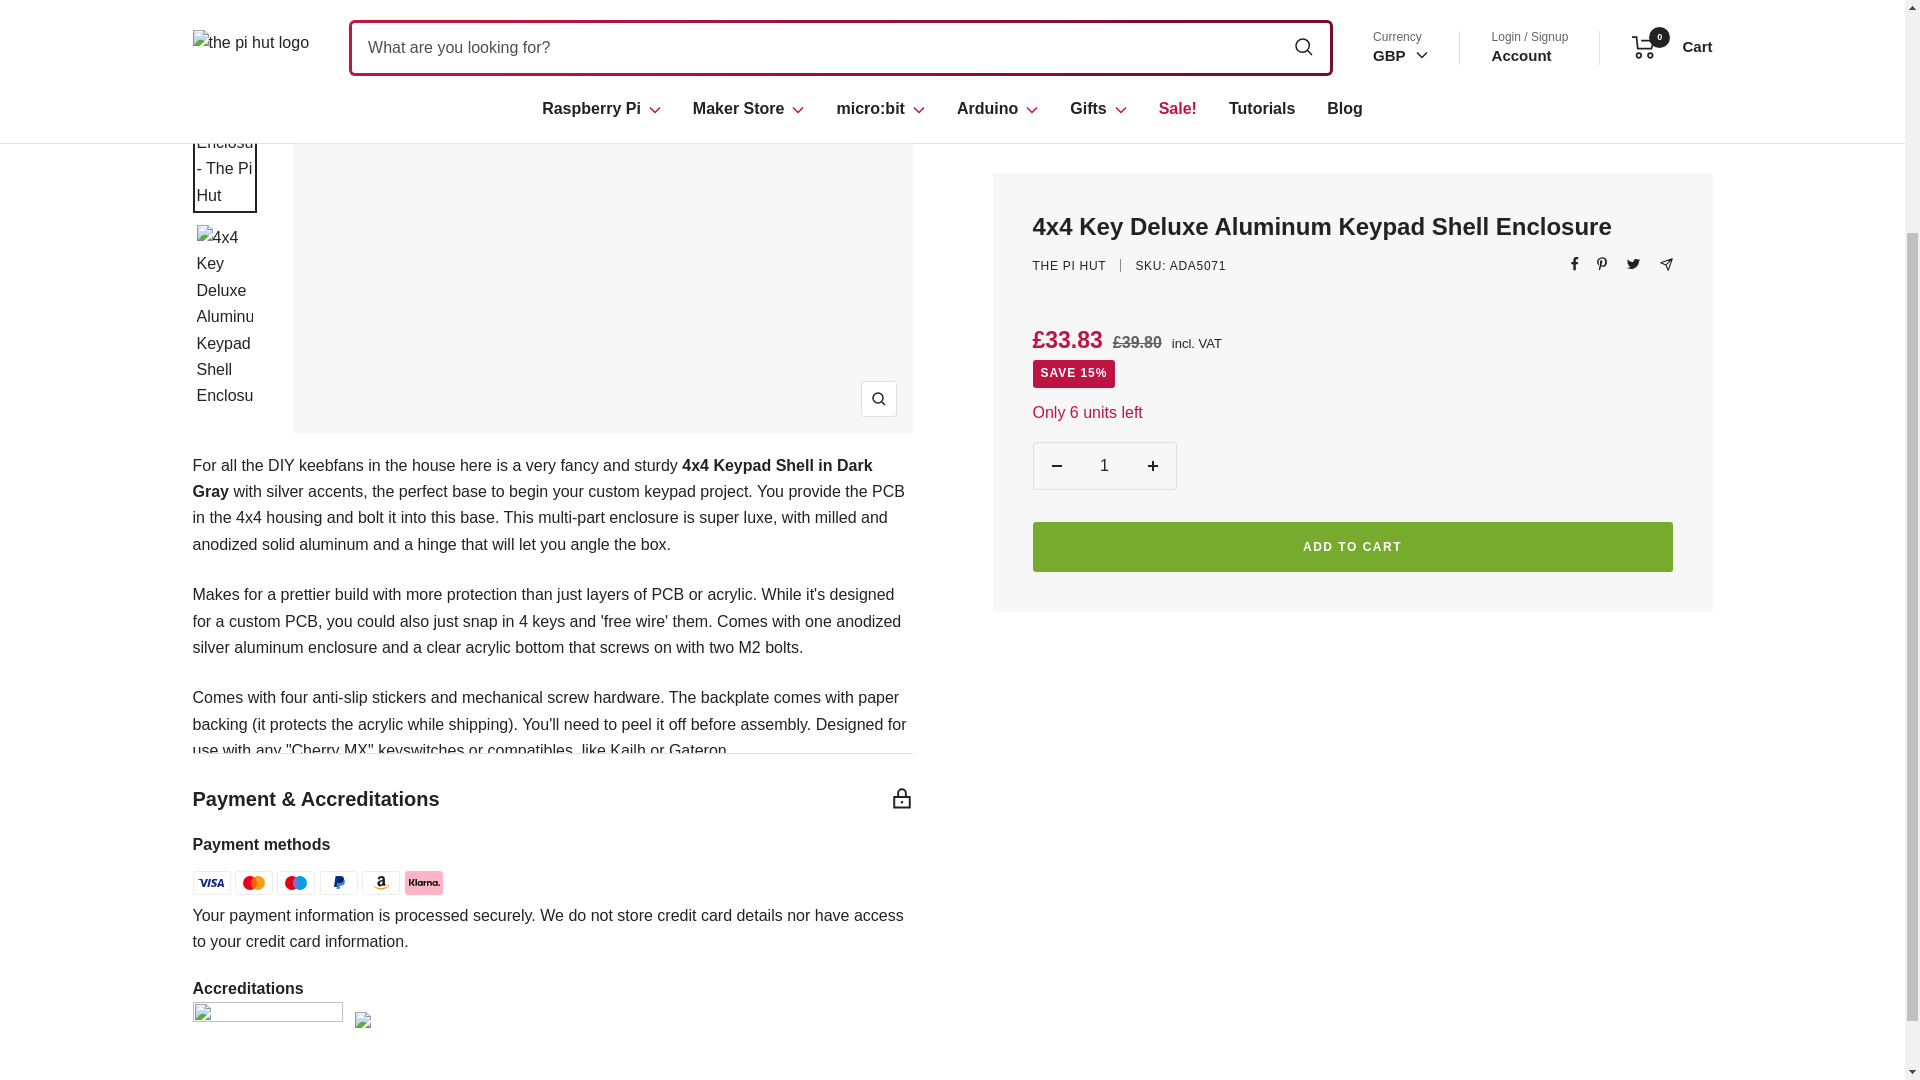 The width and height of the screenshot is (1920, 1080). What do you see at coordinates (295, 882) in the screenshot?
I see `Maestro` at bounding box center [295, 882].